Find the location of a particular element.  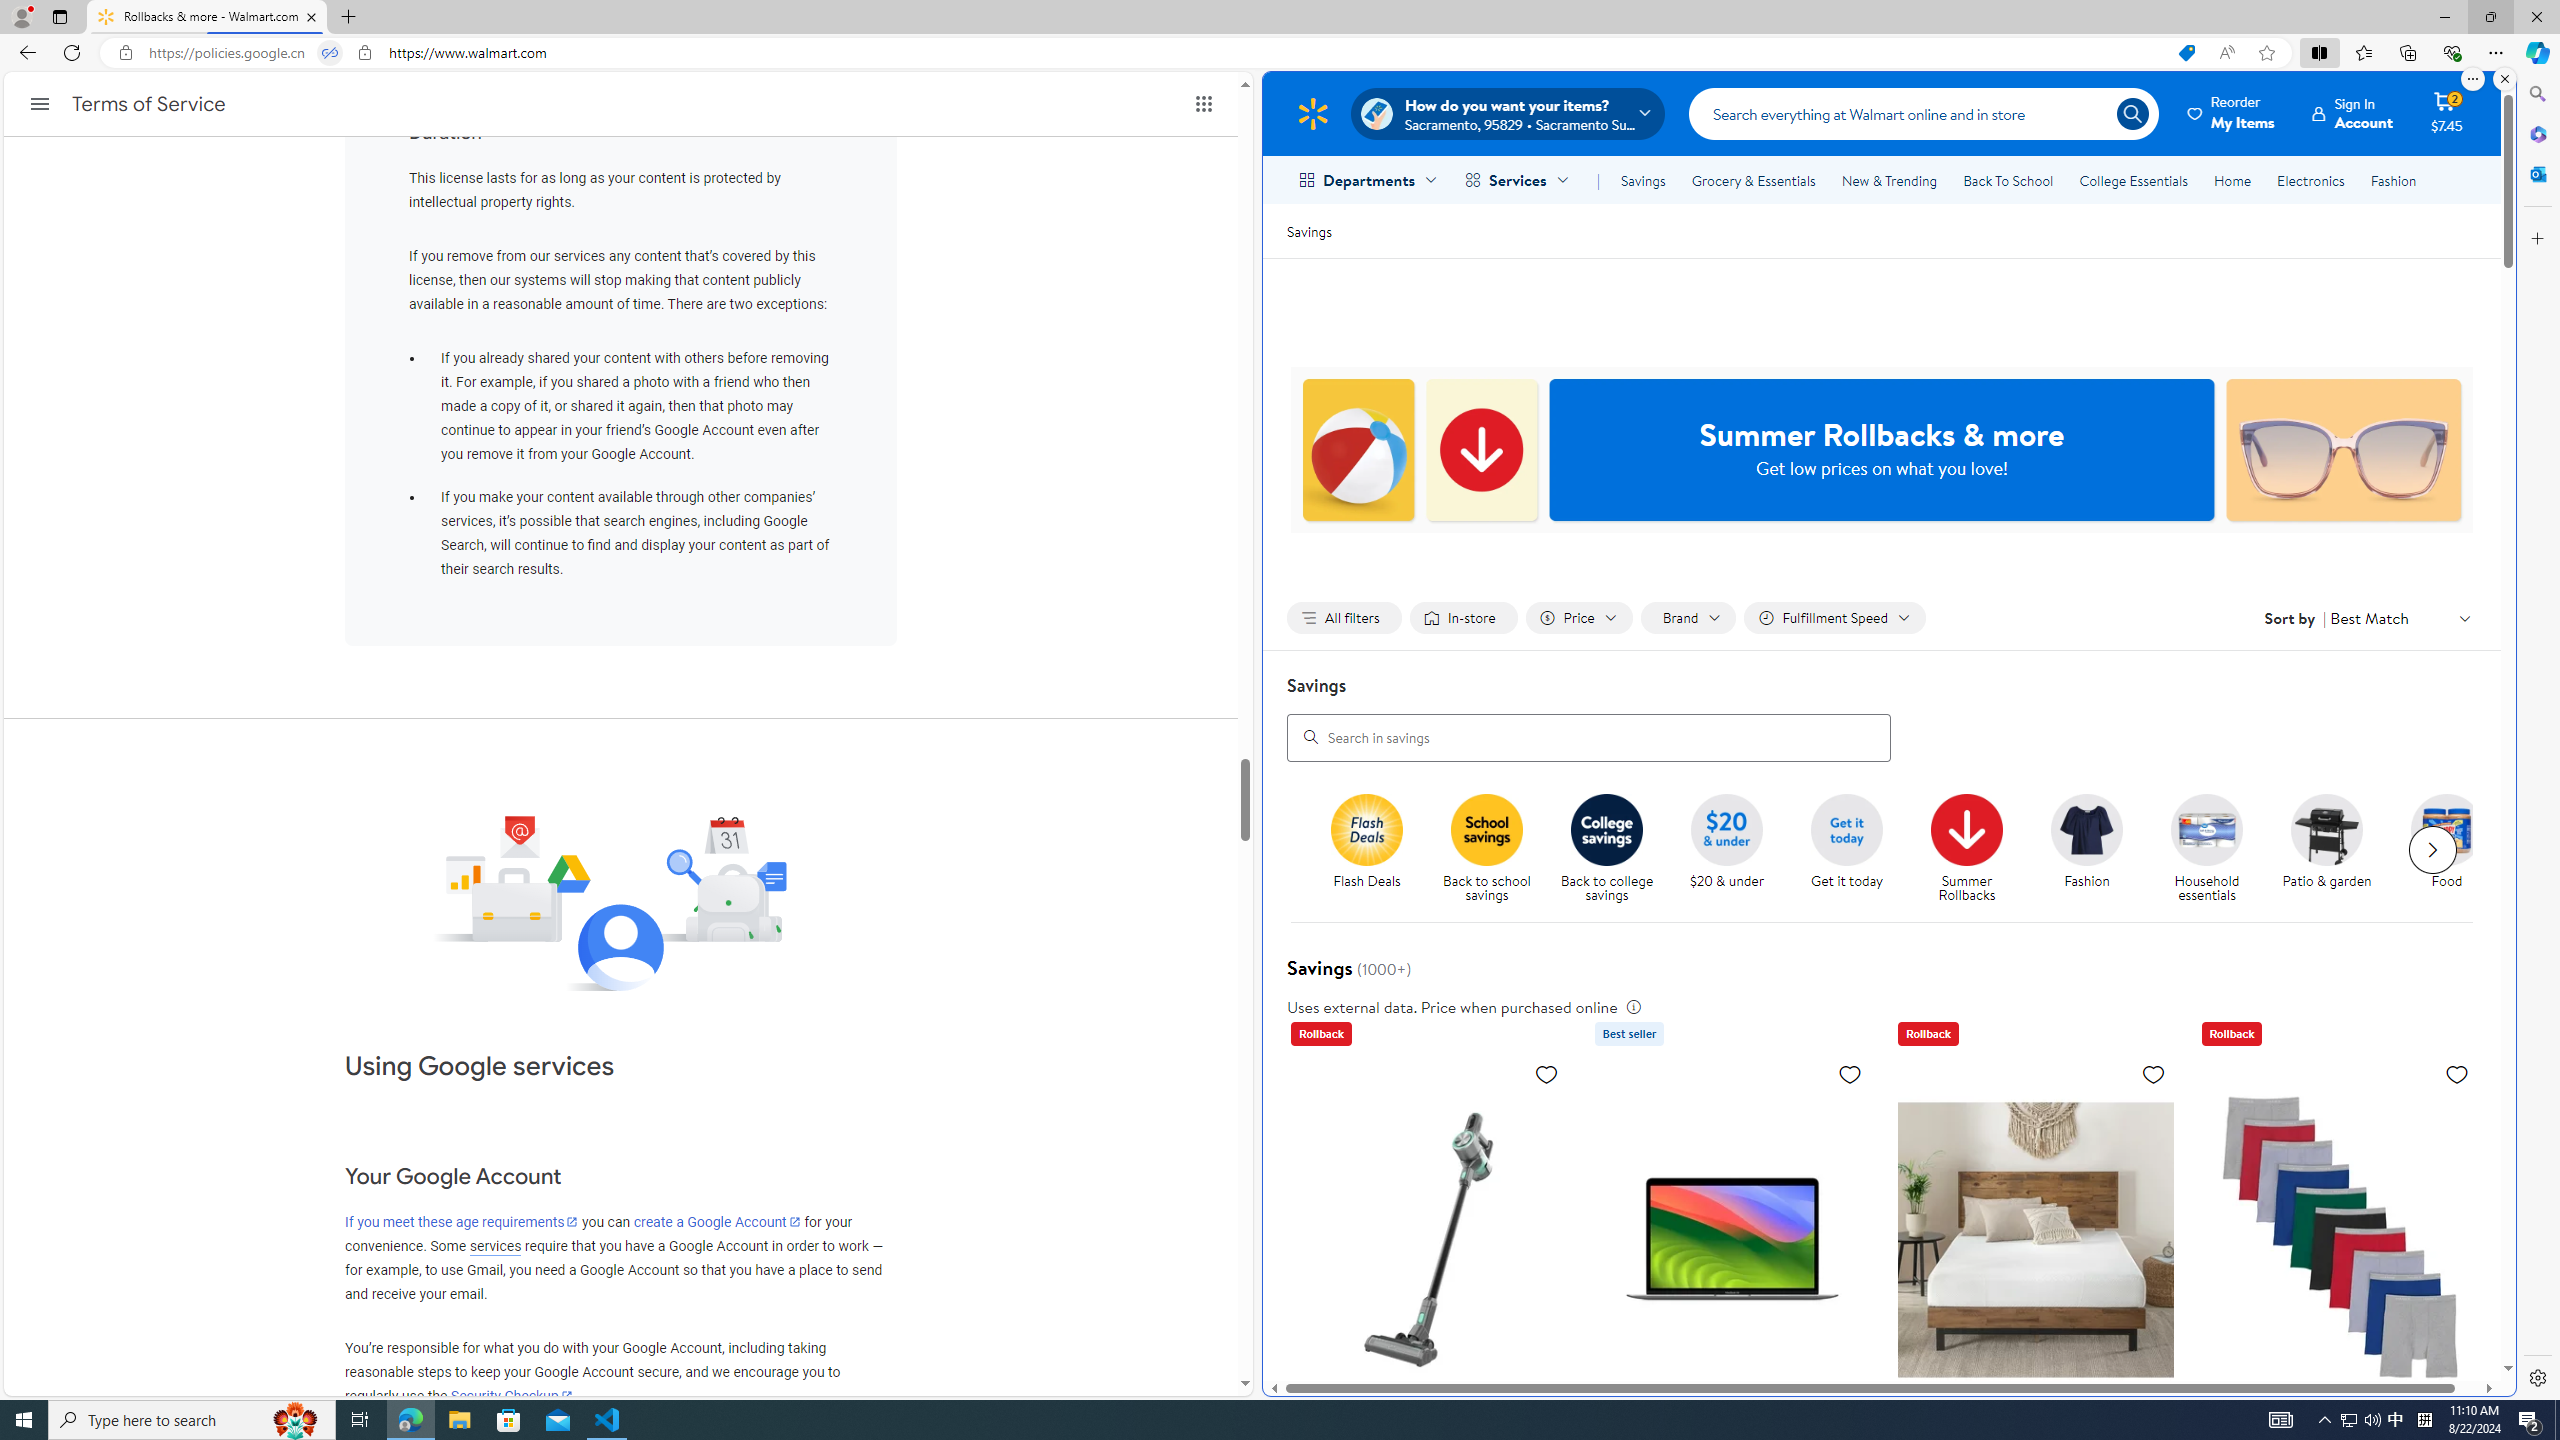

Food Food is located at coordinates (2447, 842).